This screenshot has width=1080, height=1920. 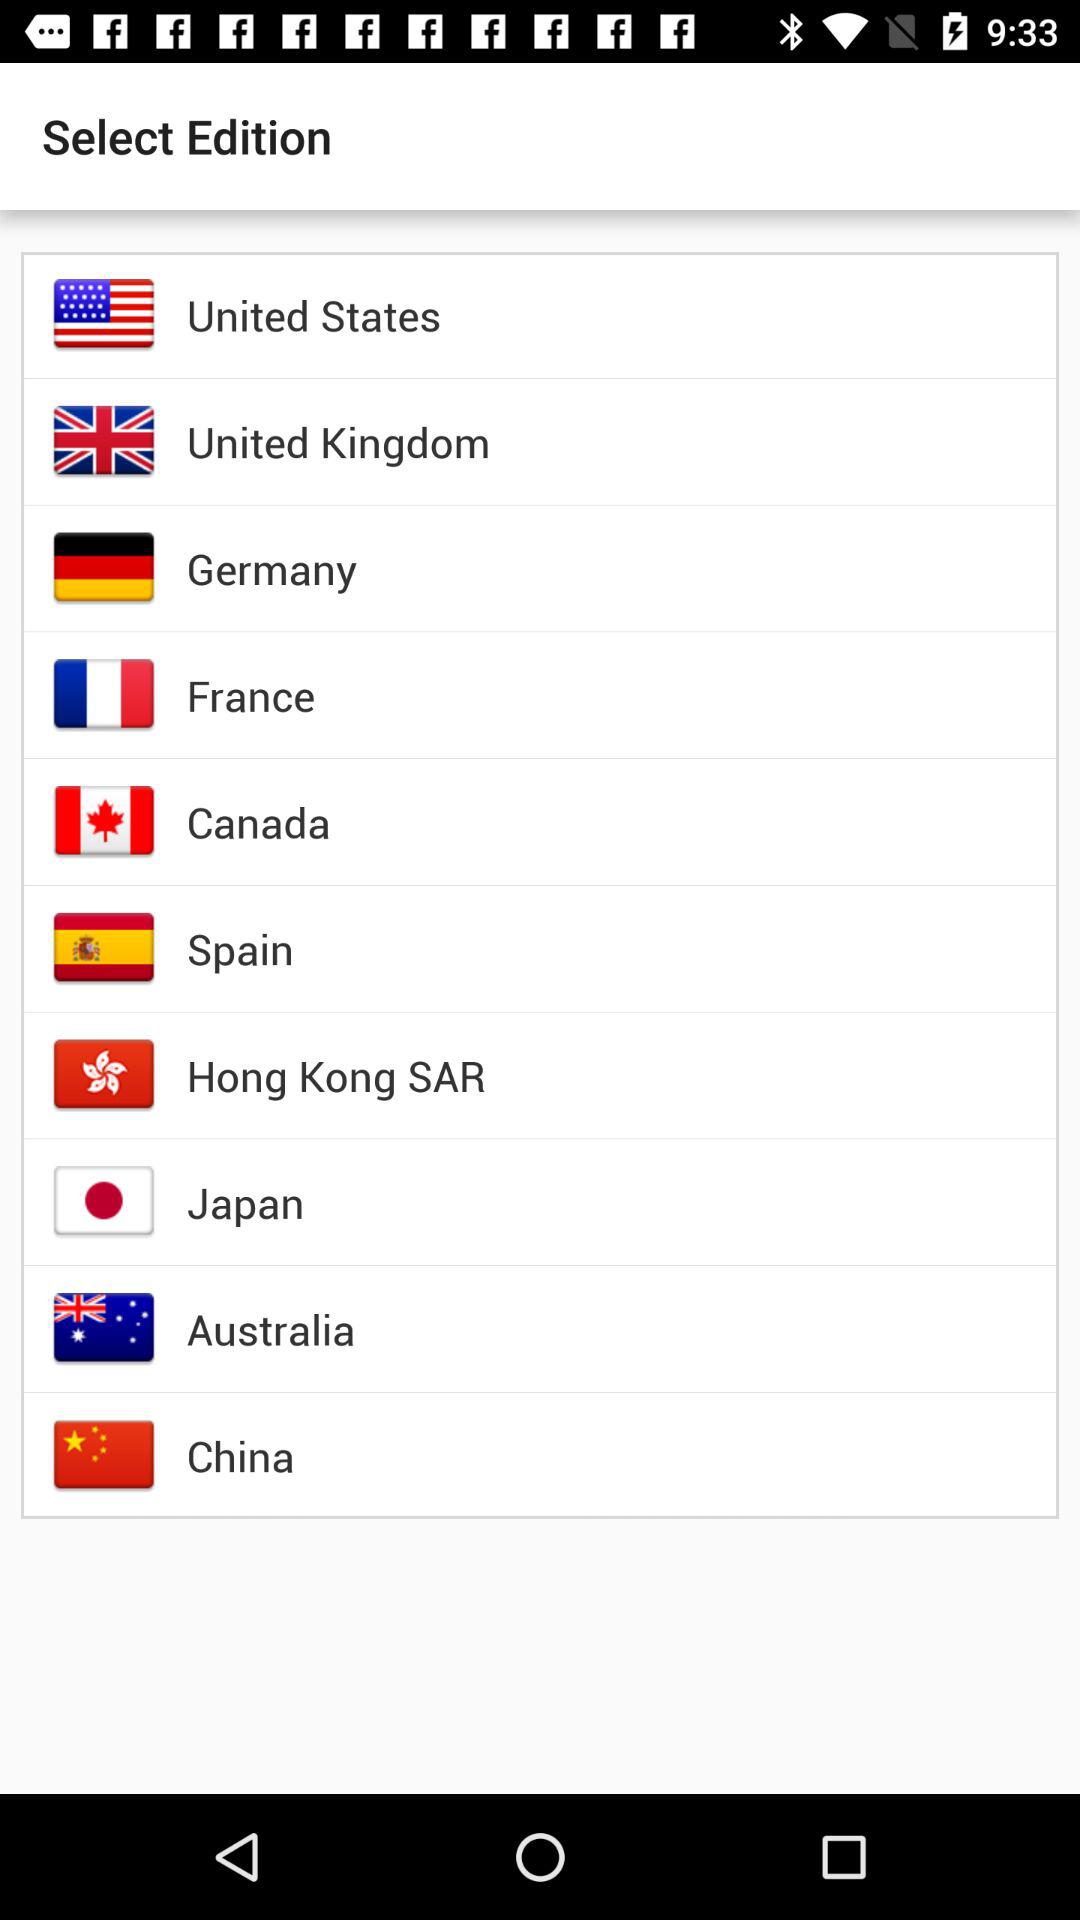 I want to click on scroll to the germany, so click(x=272, y=568).